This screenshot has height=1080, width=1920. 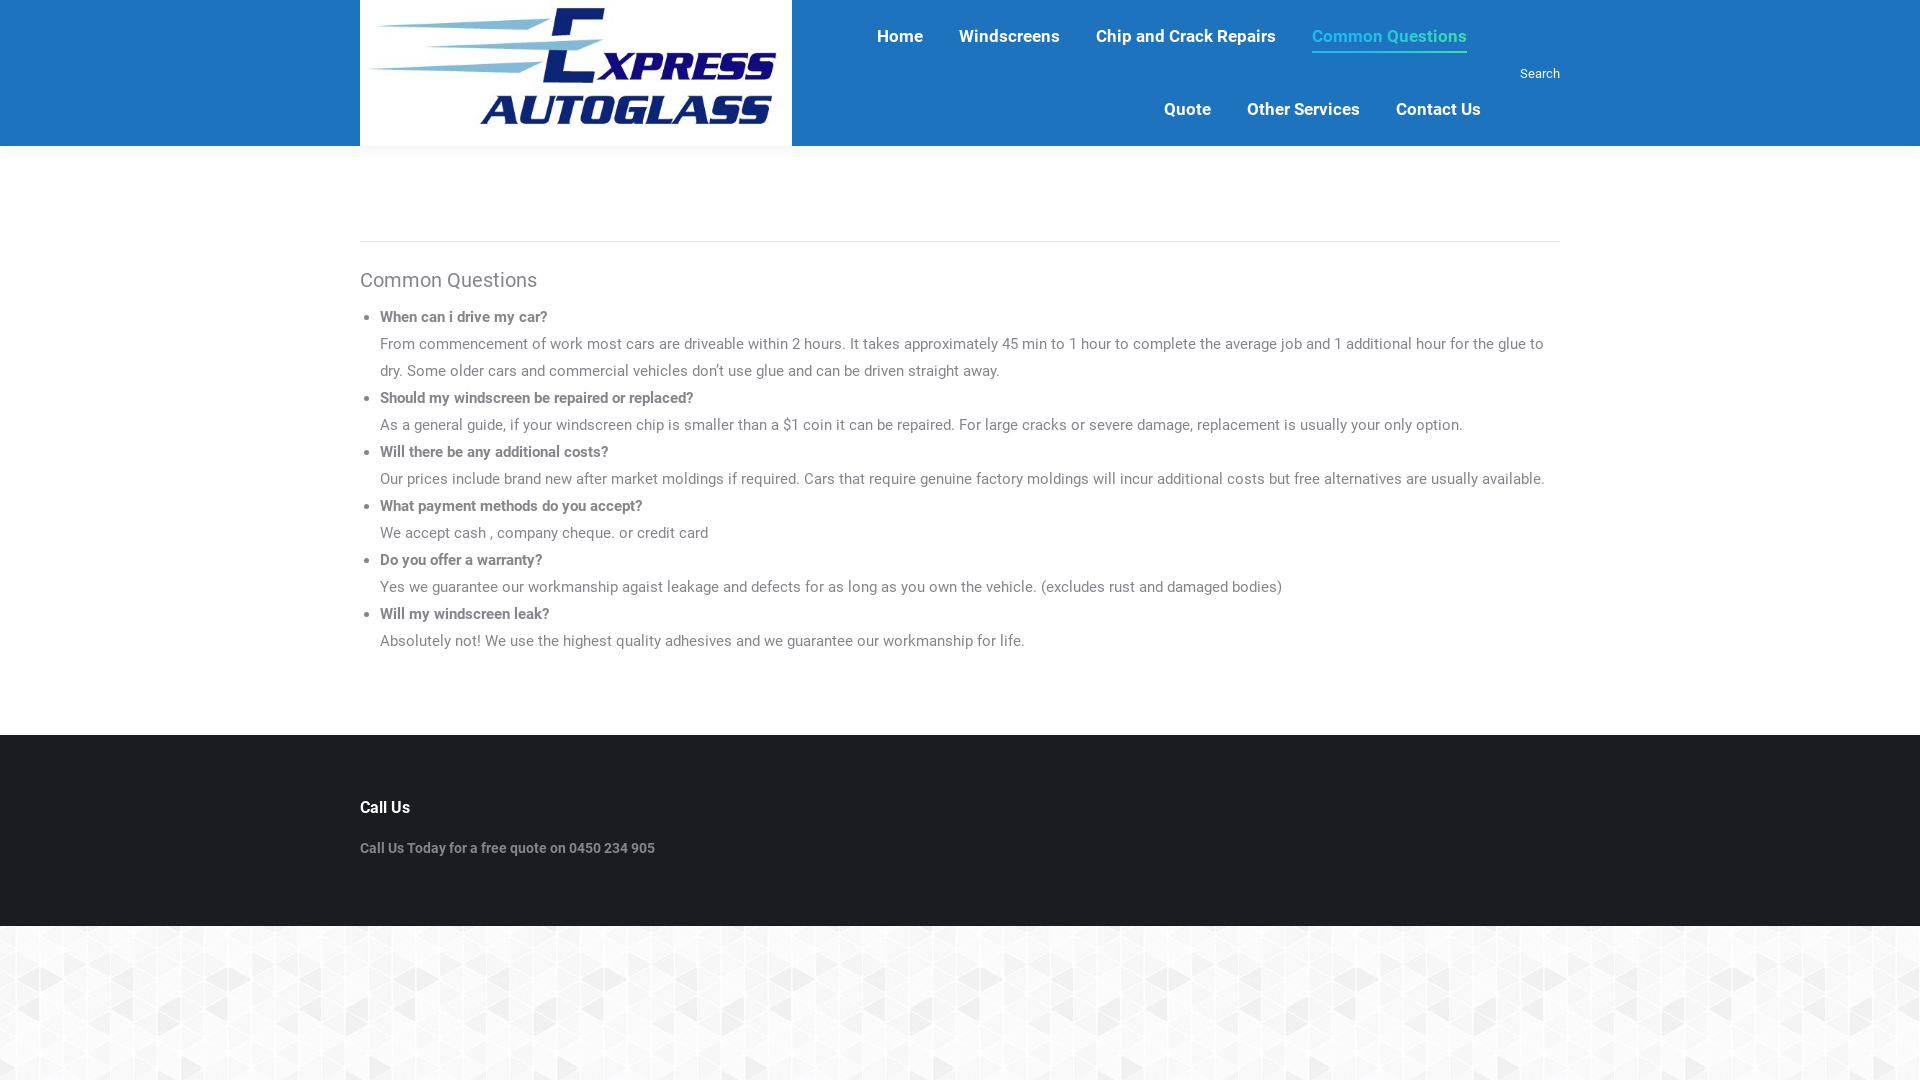 What do you see at coordinates (1438, 110) in the screenshot?
I see `Contact Us` at bounding box center [1438, 110].